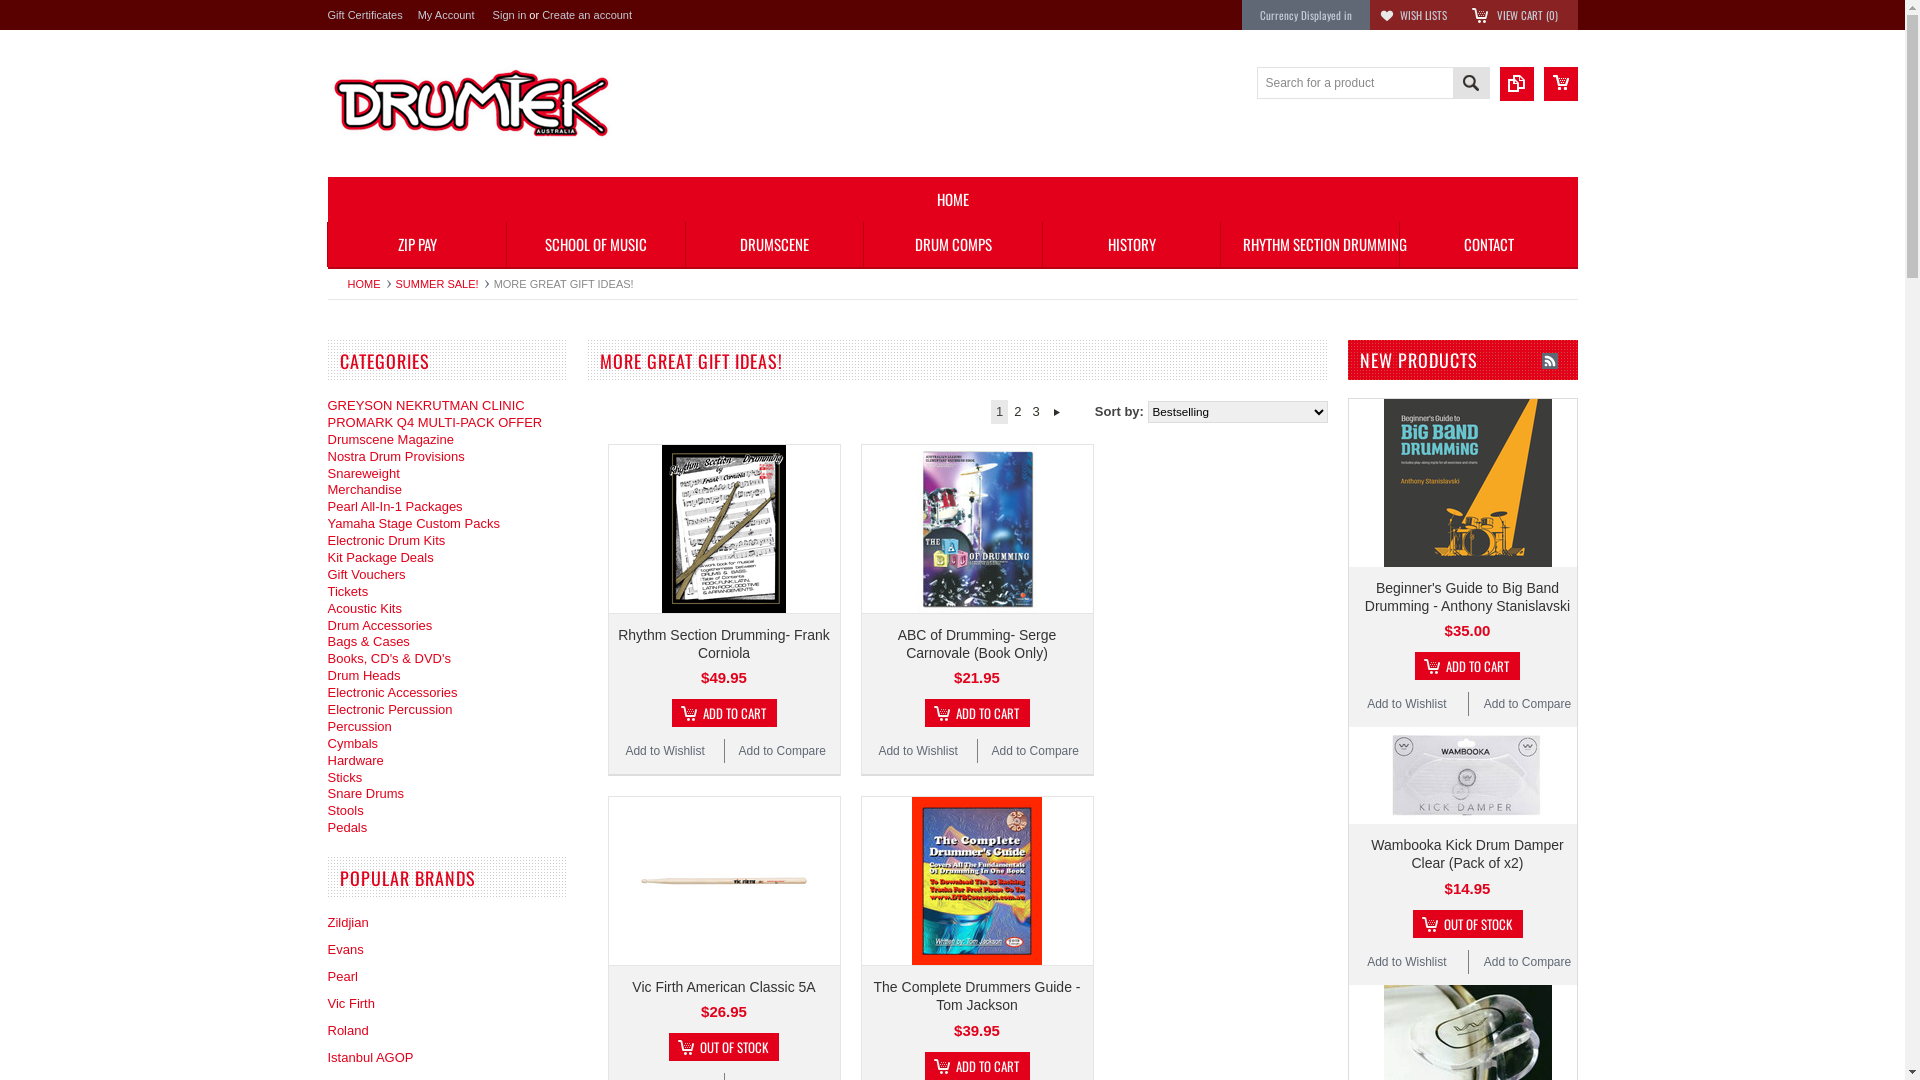 The image size is (1920, 1080). Describe the element at coordinates (348, 1030) in the screenshot. I see `Roland` at that location.